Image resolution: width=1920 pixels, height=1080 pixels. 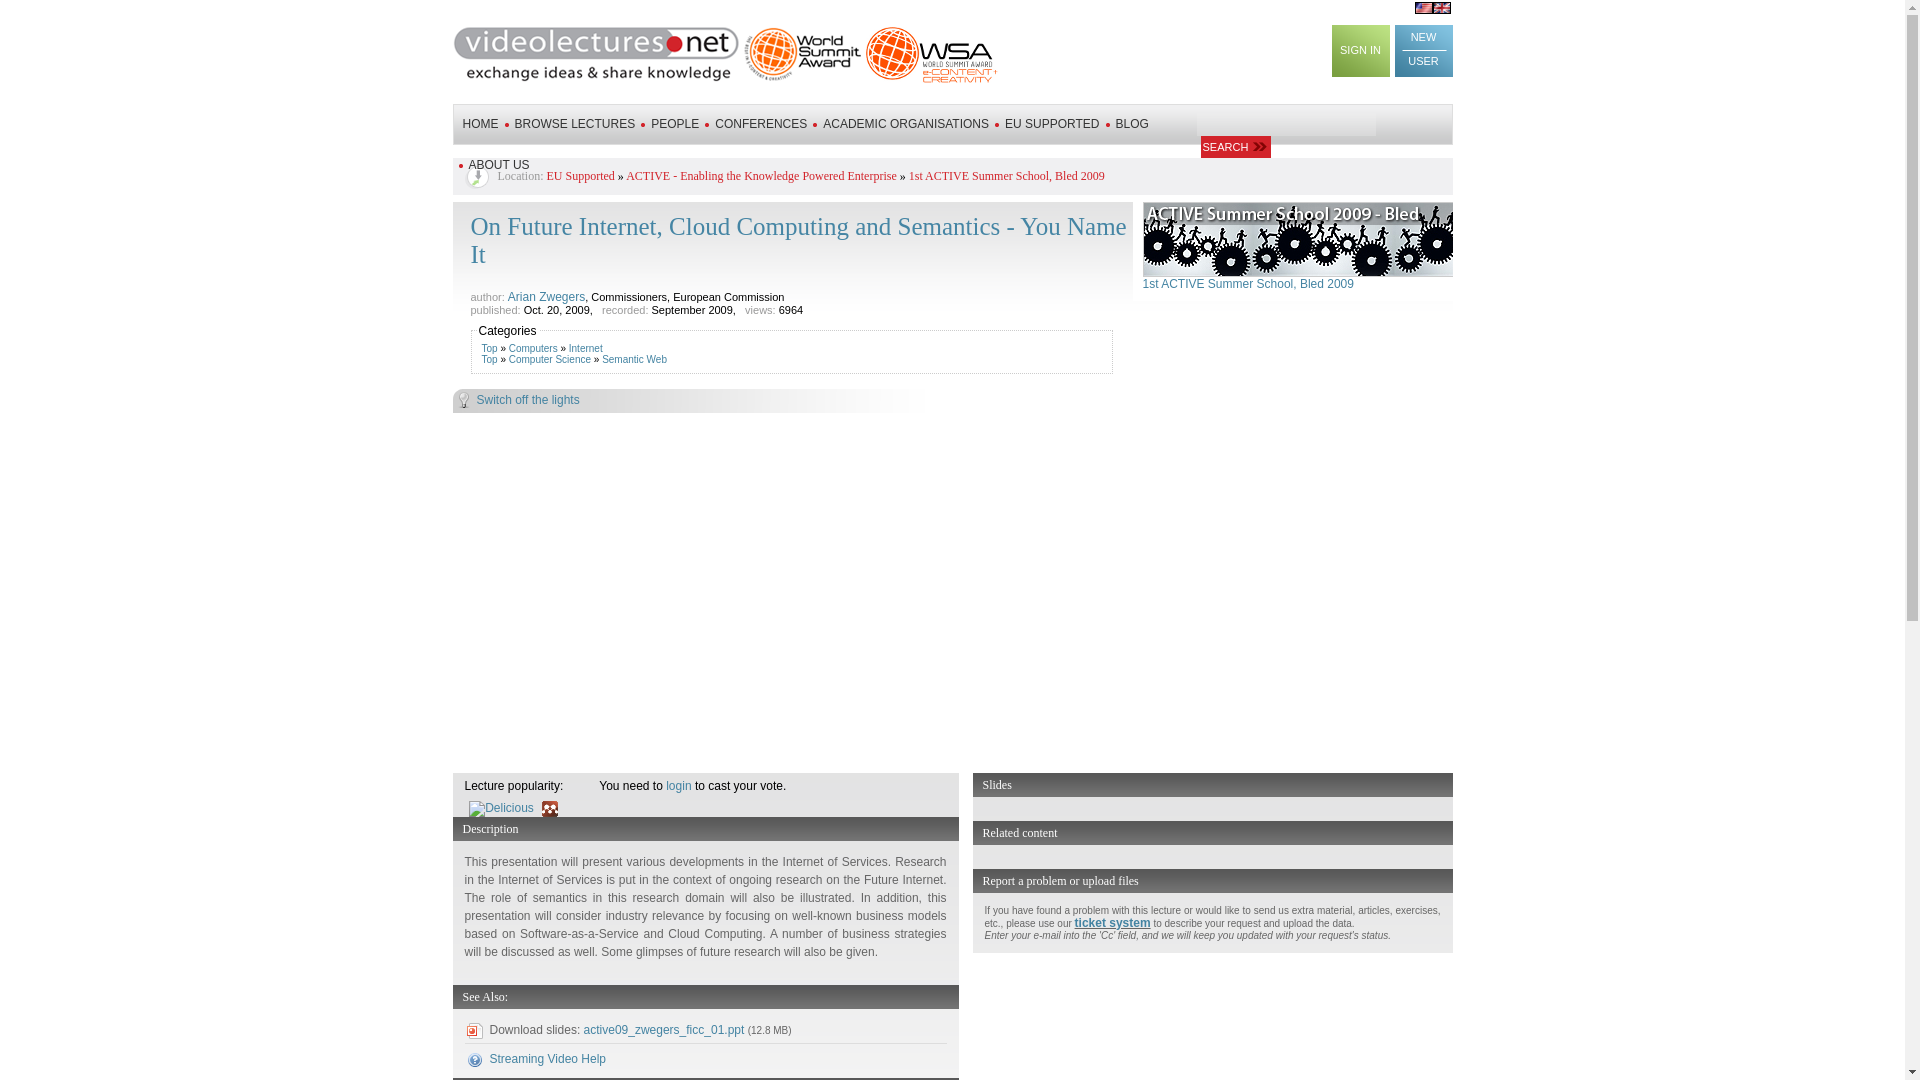 What do you see at coordinates (504, 808) in the screenshot?
I see `Add to Delicious` at bounding box center [504, 808].